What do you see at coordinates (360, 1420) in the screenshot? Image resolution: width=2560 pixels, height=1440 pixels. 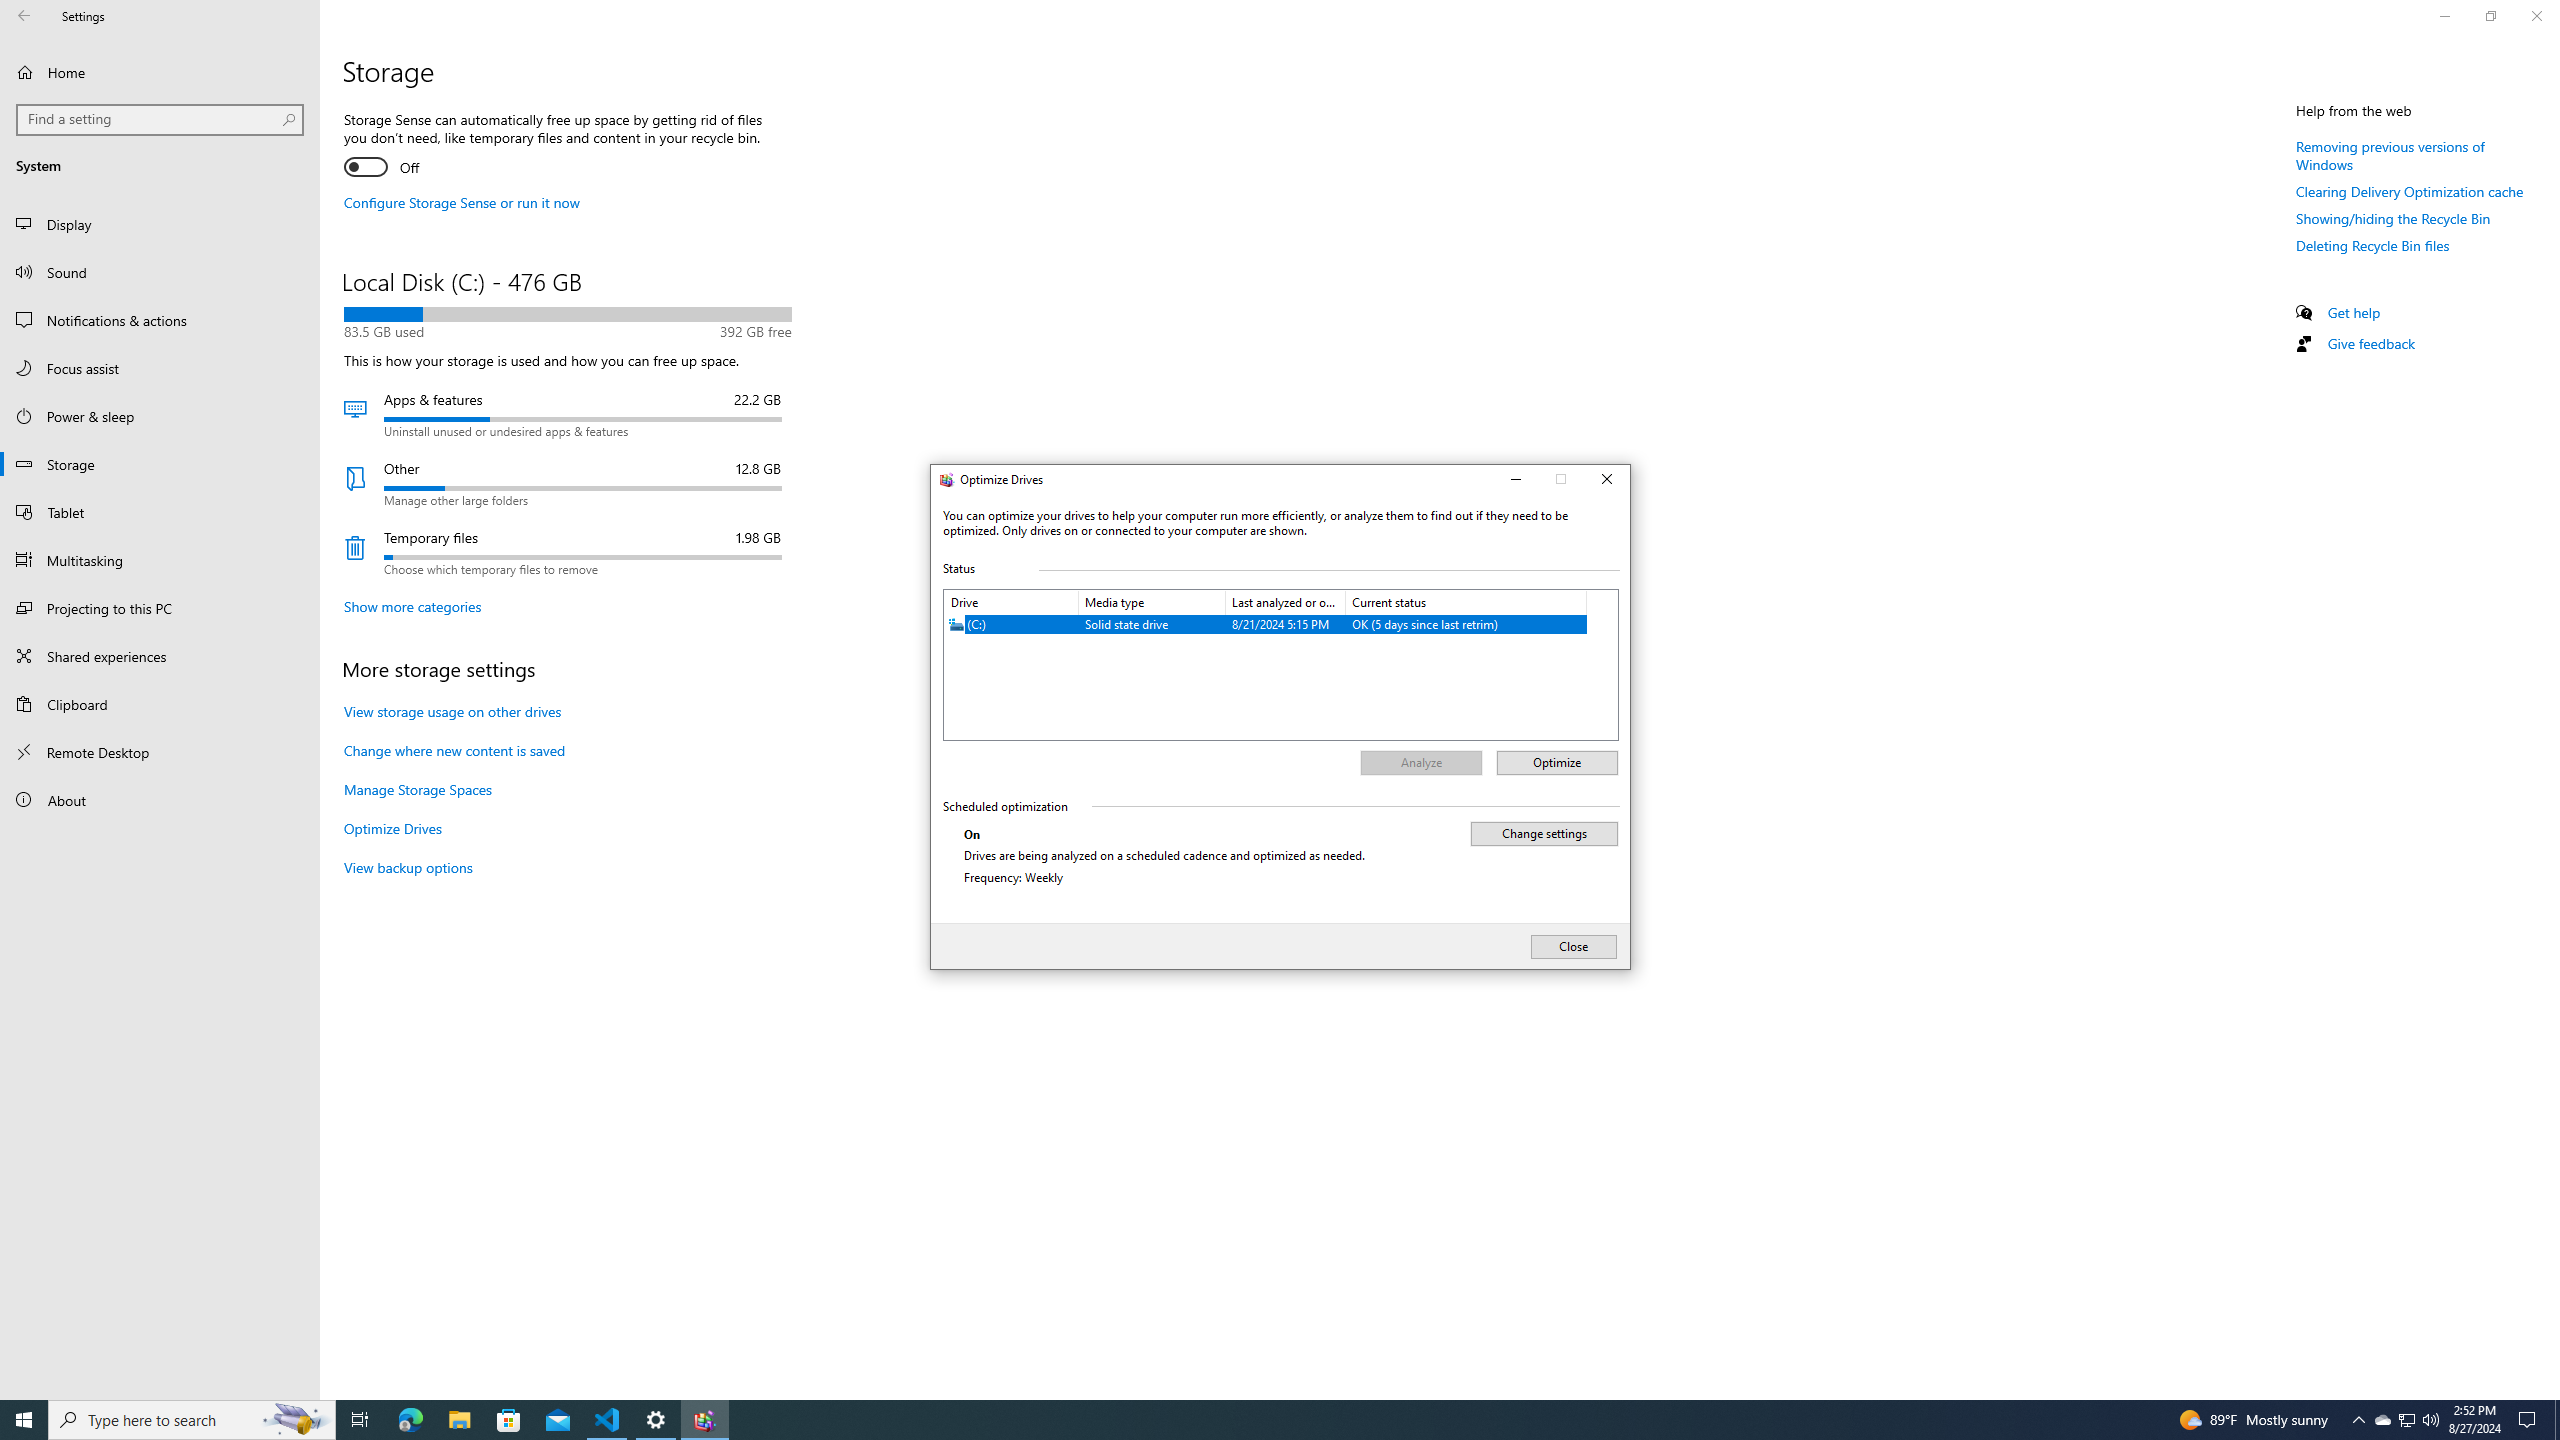 I see `Task View` at bounding box center [360, 1420].